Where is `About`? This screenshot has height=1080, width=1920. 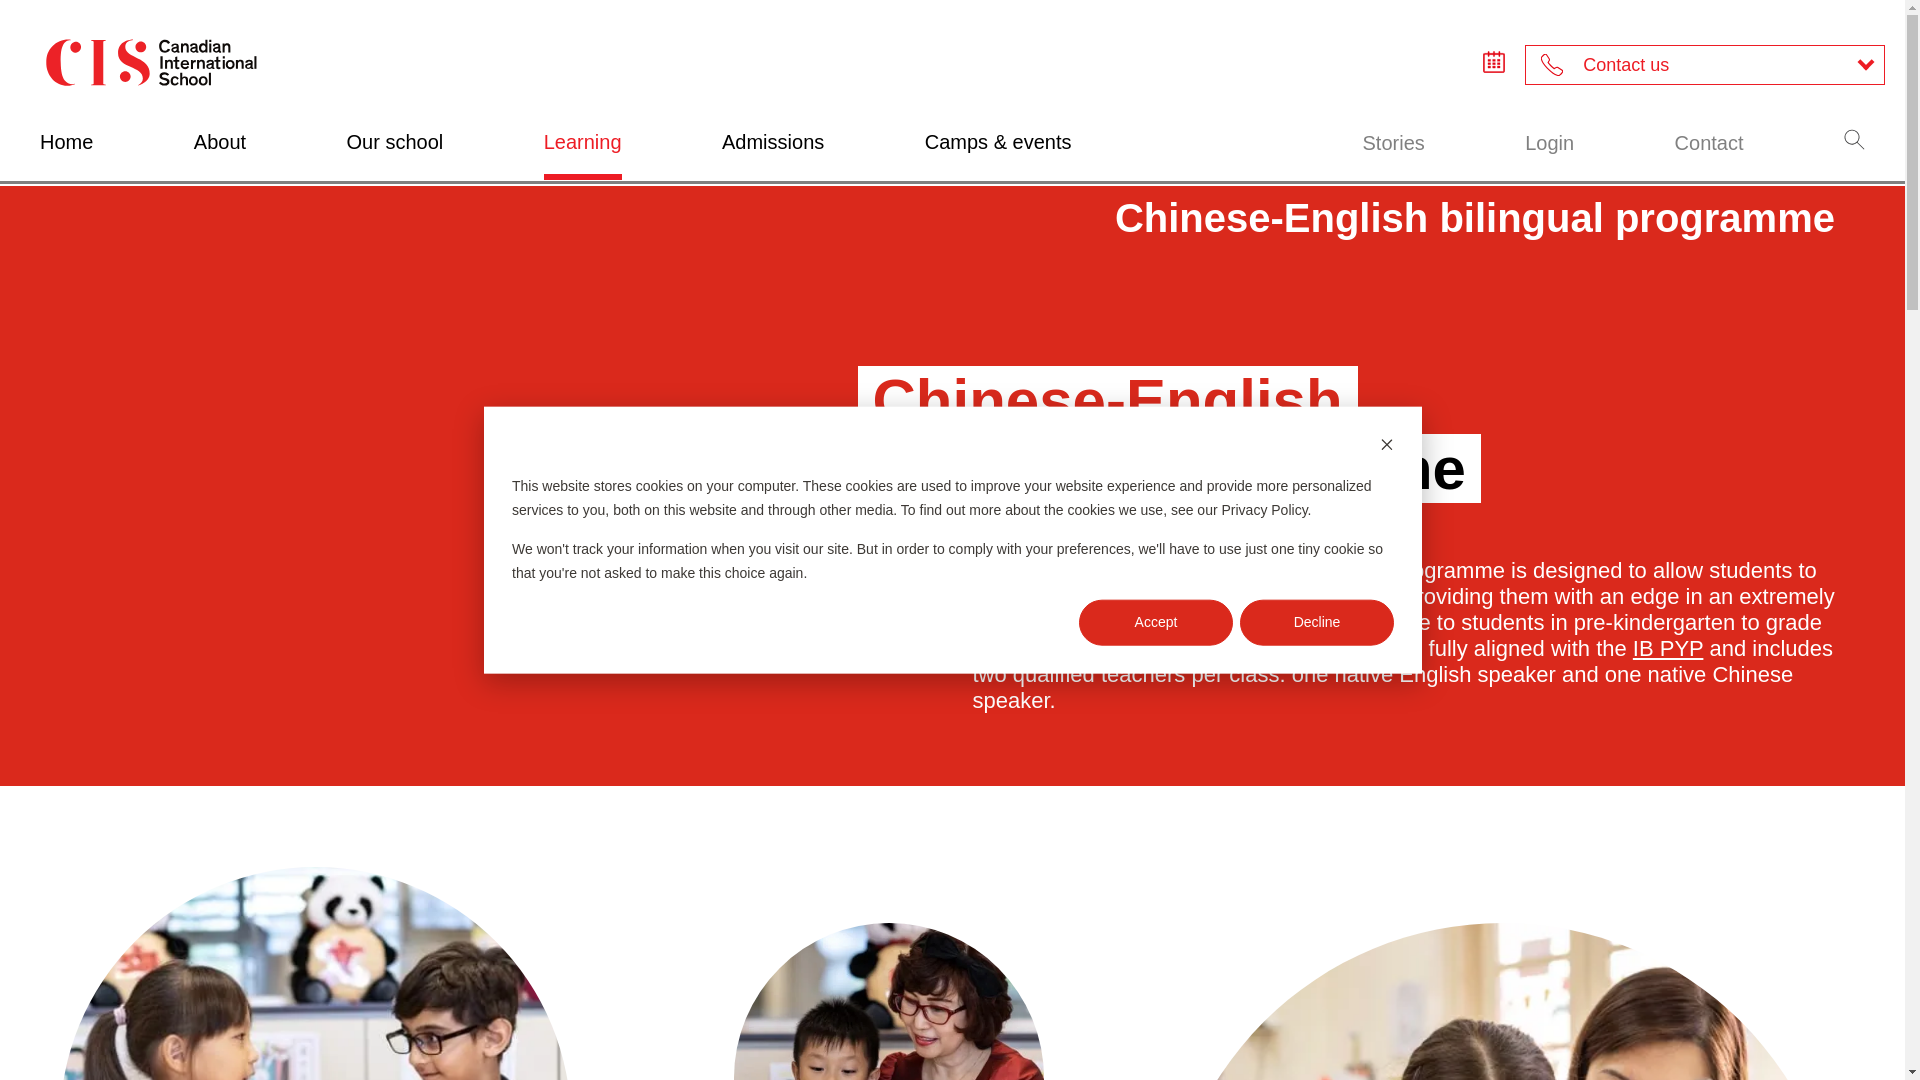 About is located at coordinates (219, 155).